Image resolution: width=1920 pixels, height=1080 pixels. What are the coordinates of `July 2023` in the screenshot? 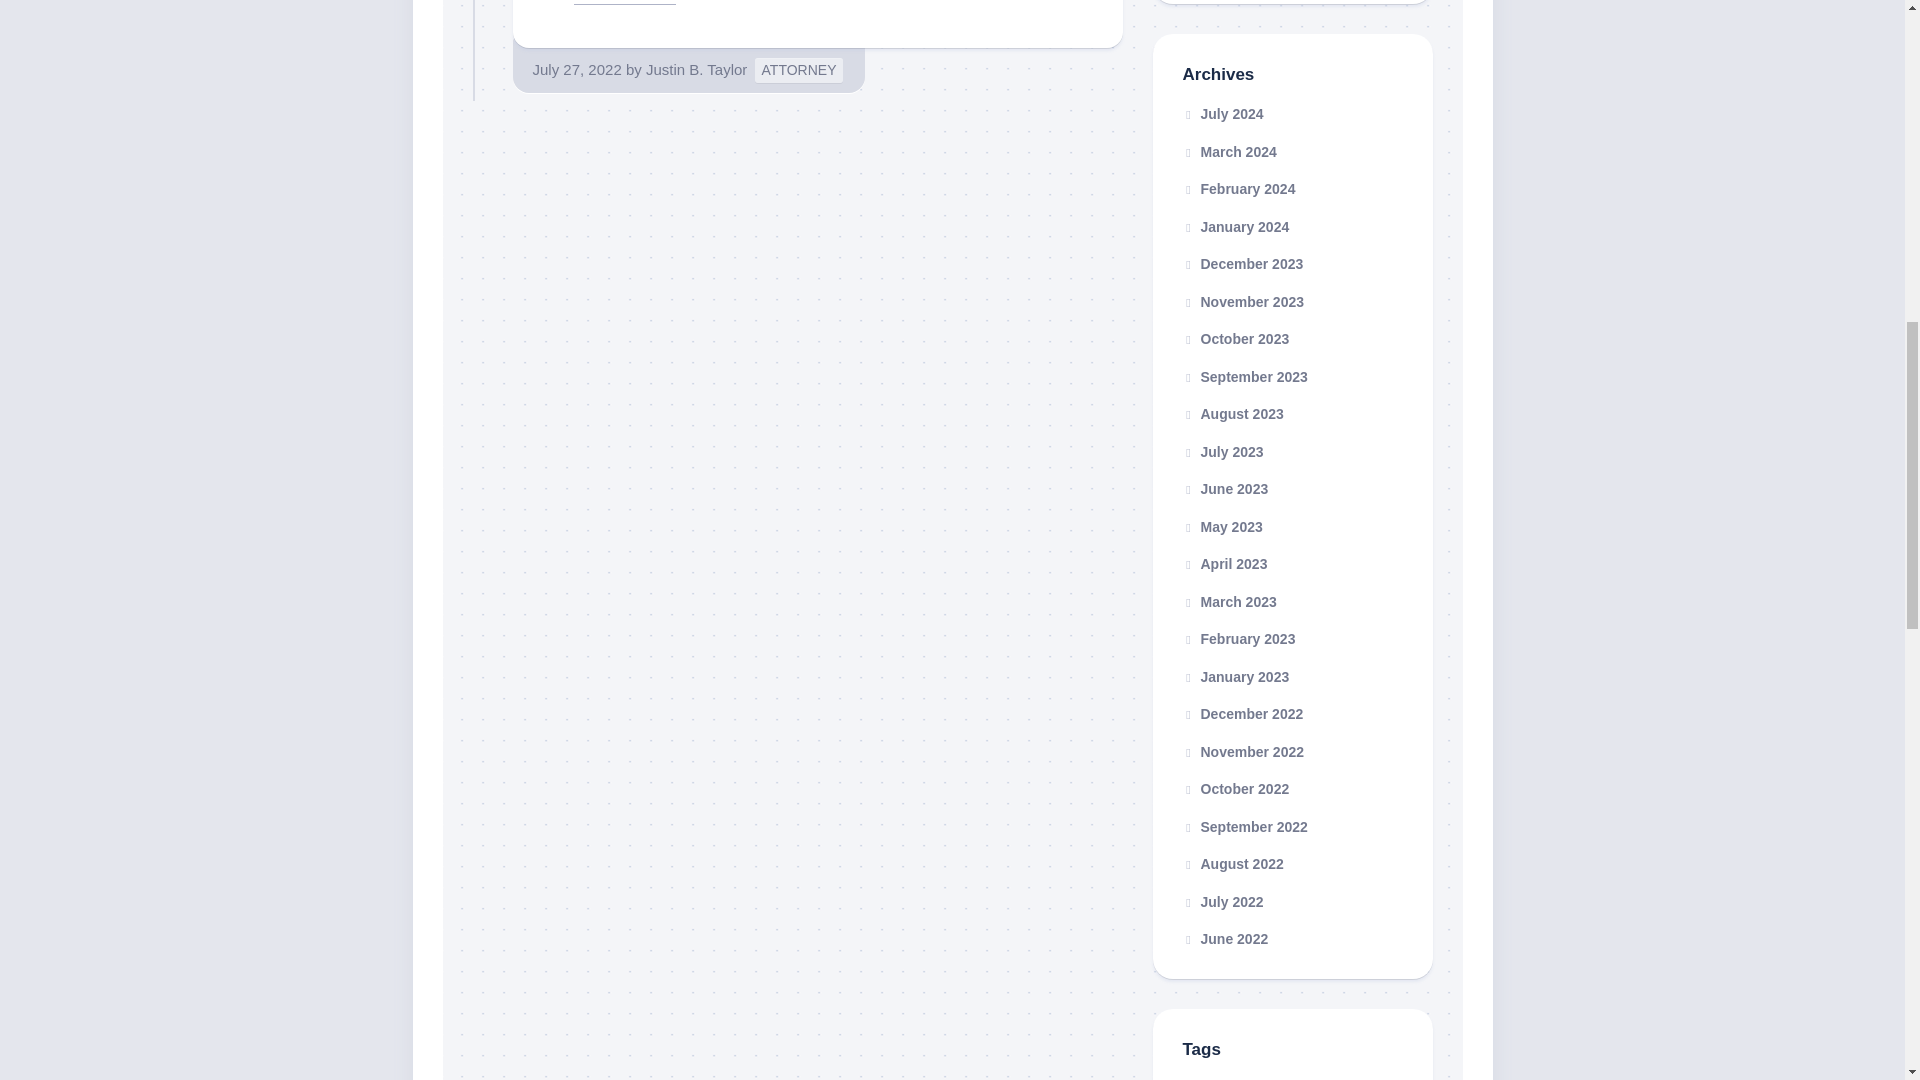 It's located at (1222, 452).